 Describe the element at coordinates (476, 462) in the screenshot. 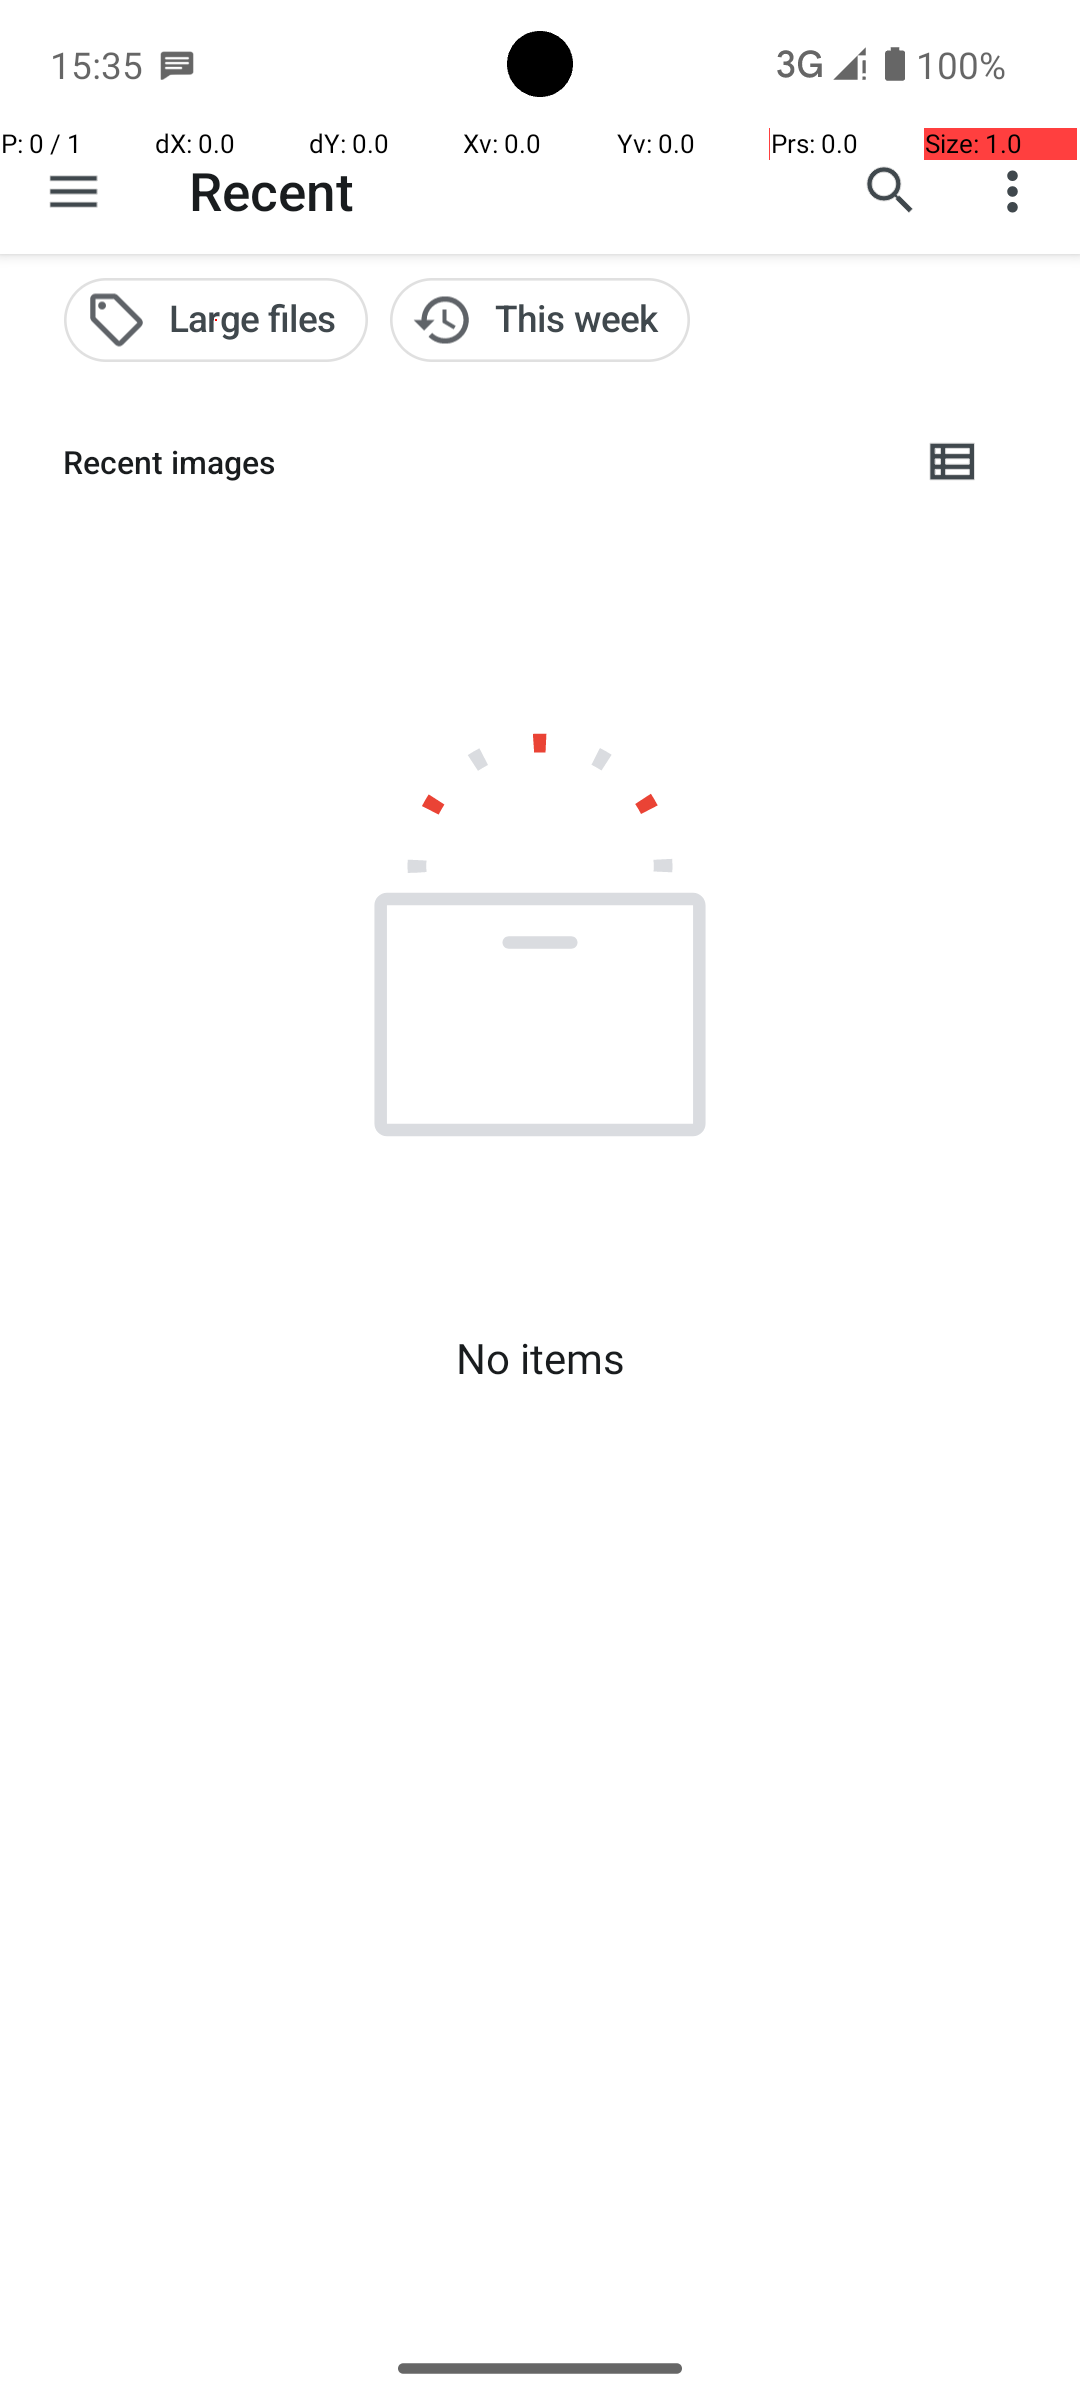

I see `Recent images` at that location.